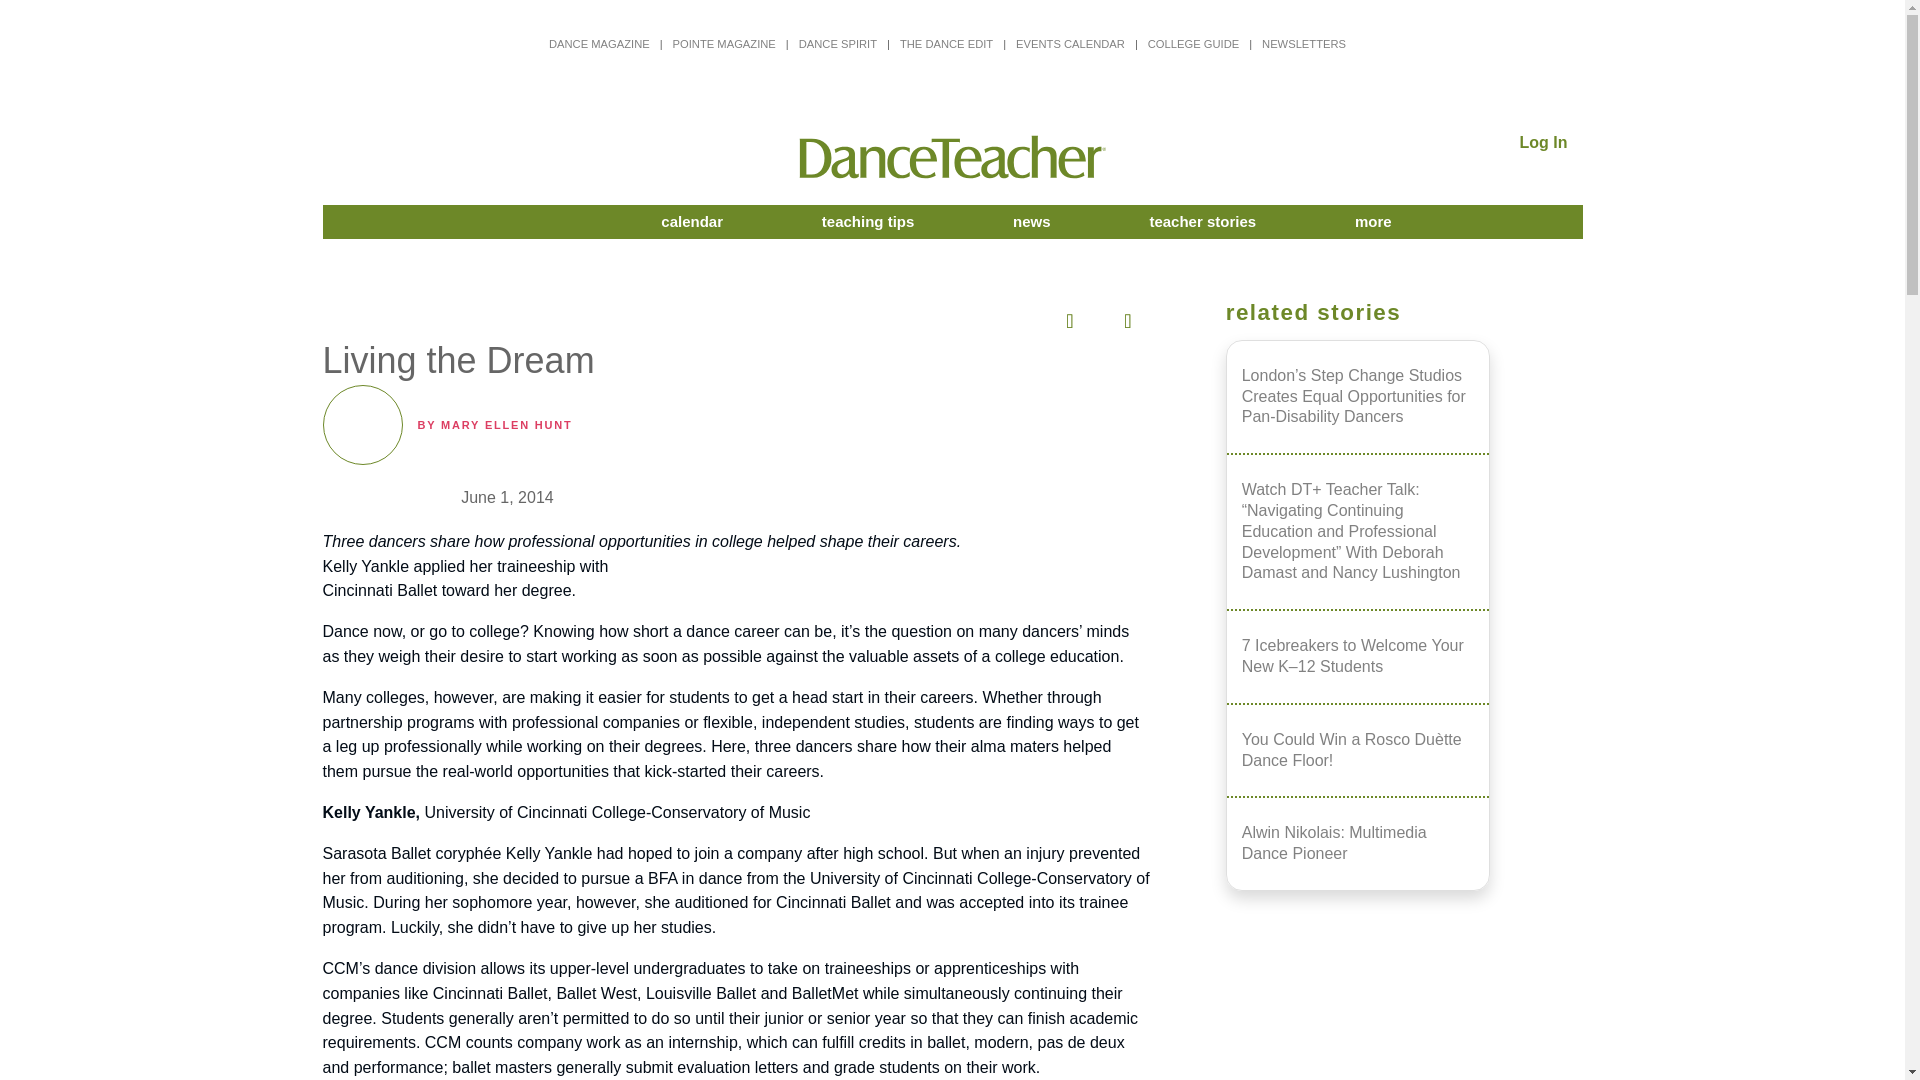  Describe the element at coordinates (868, 222) in the screenshot. I see `teaching tips` at that location.